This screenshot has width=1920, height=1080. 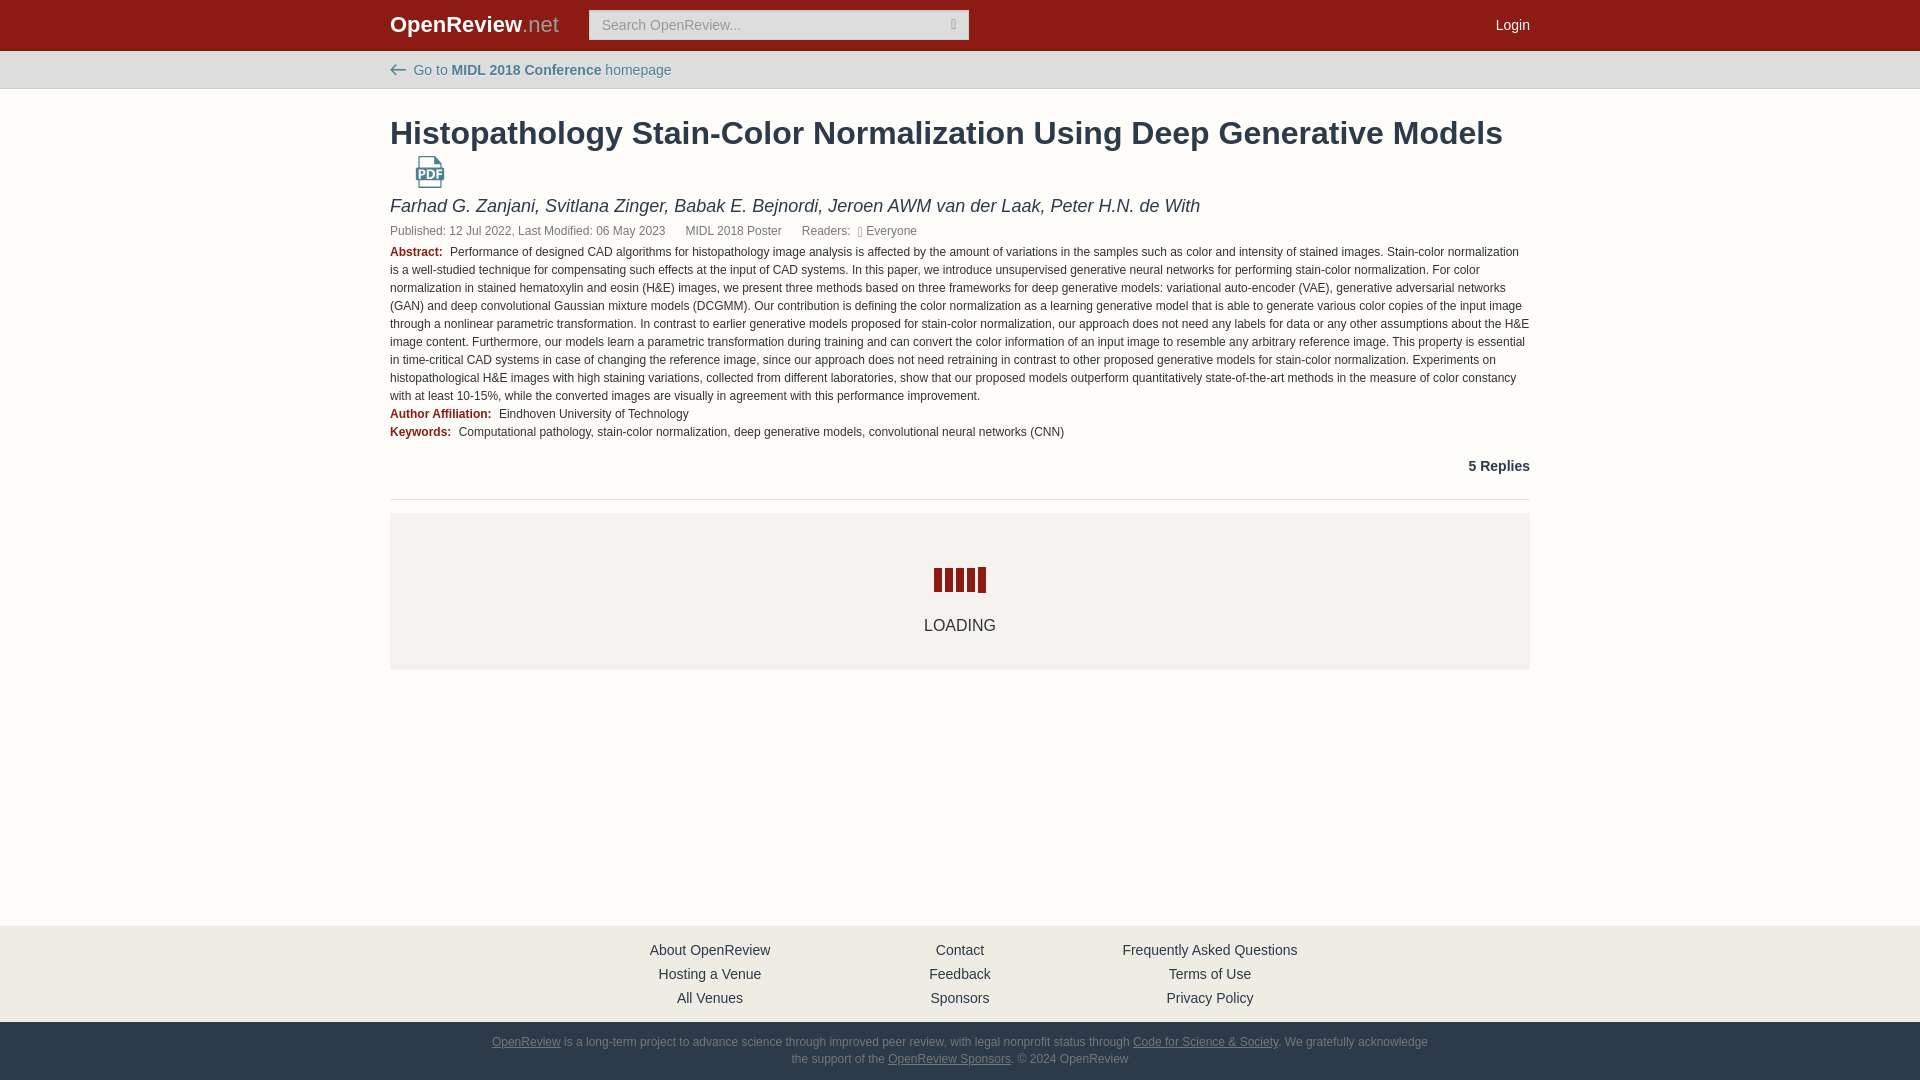 What do you see at coordinates (430, 179) in the screenshot?
I see `Download PDF` at bounding box center [430, 179].